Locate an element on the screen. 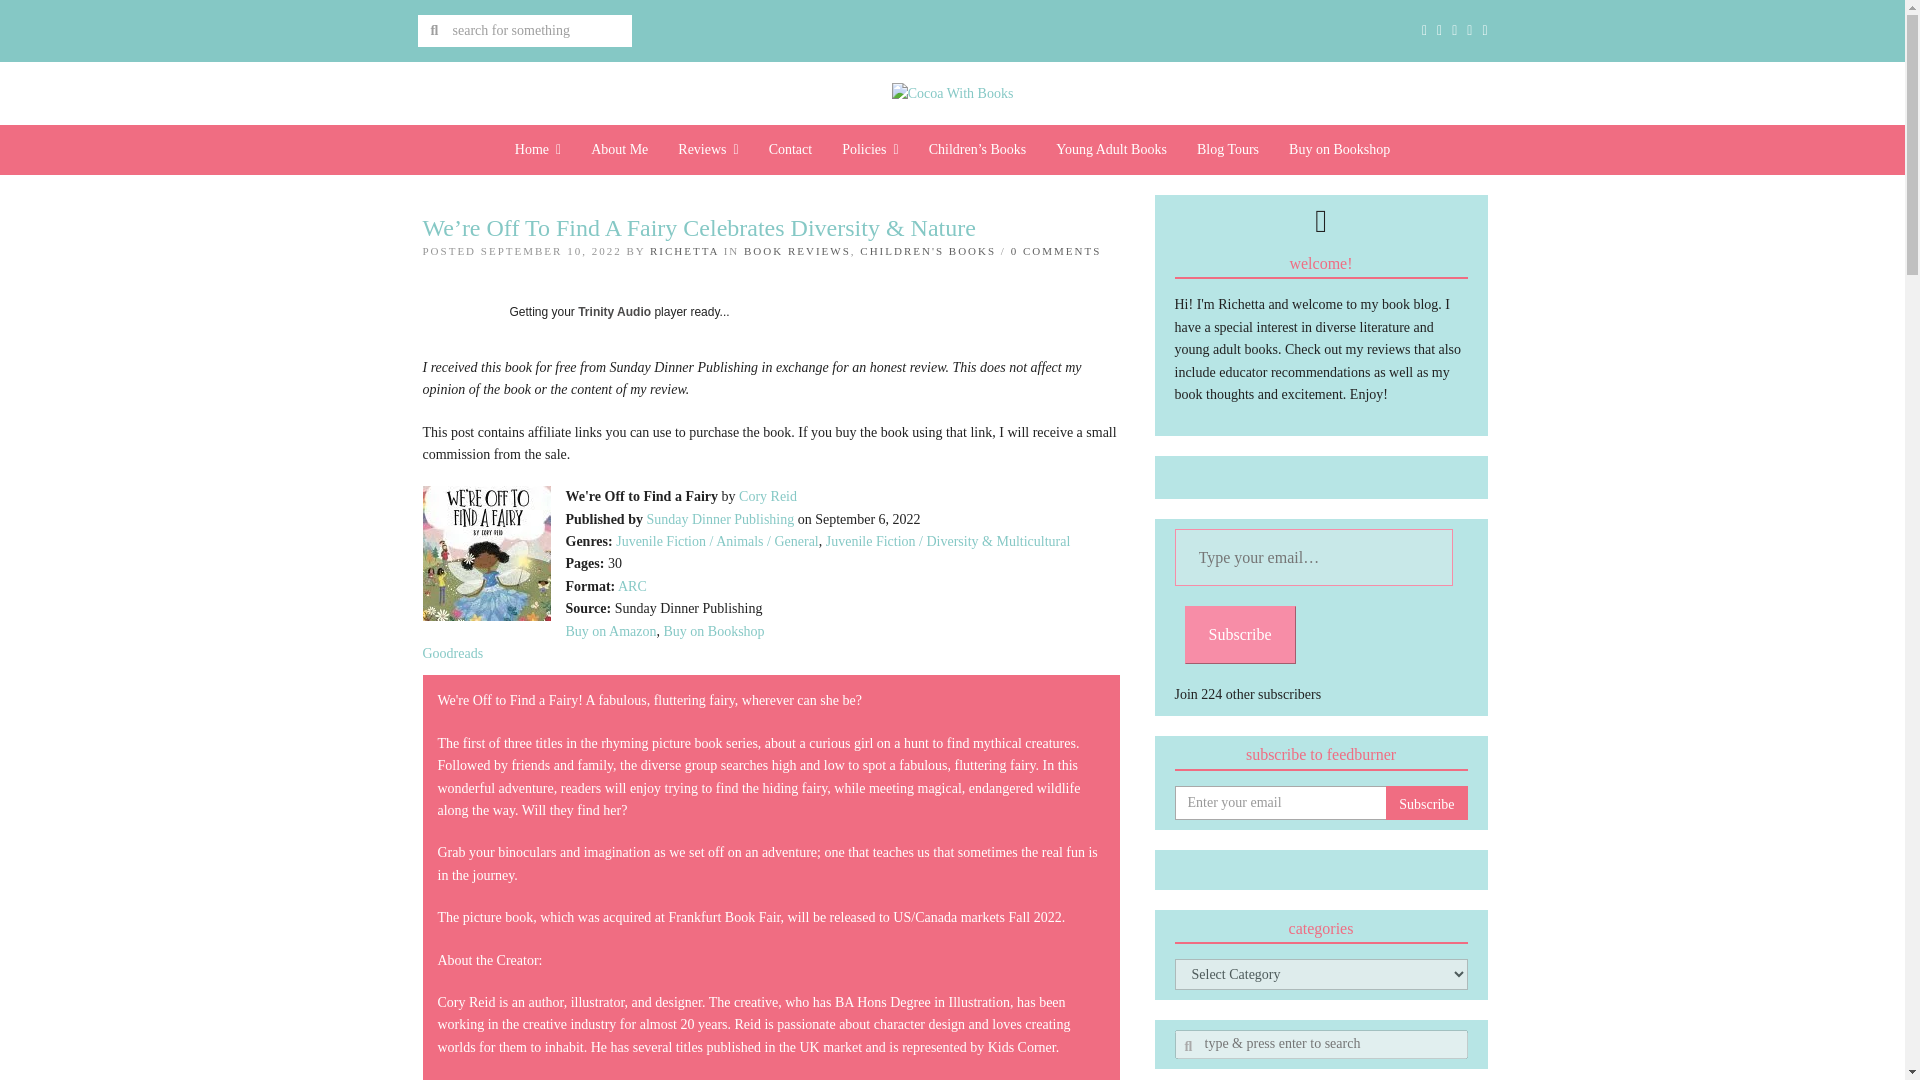 Image resolution: width=1920 pixels, height=1080 pixels. Instagram is located at coordinates (1454, 31).